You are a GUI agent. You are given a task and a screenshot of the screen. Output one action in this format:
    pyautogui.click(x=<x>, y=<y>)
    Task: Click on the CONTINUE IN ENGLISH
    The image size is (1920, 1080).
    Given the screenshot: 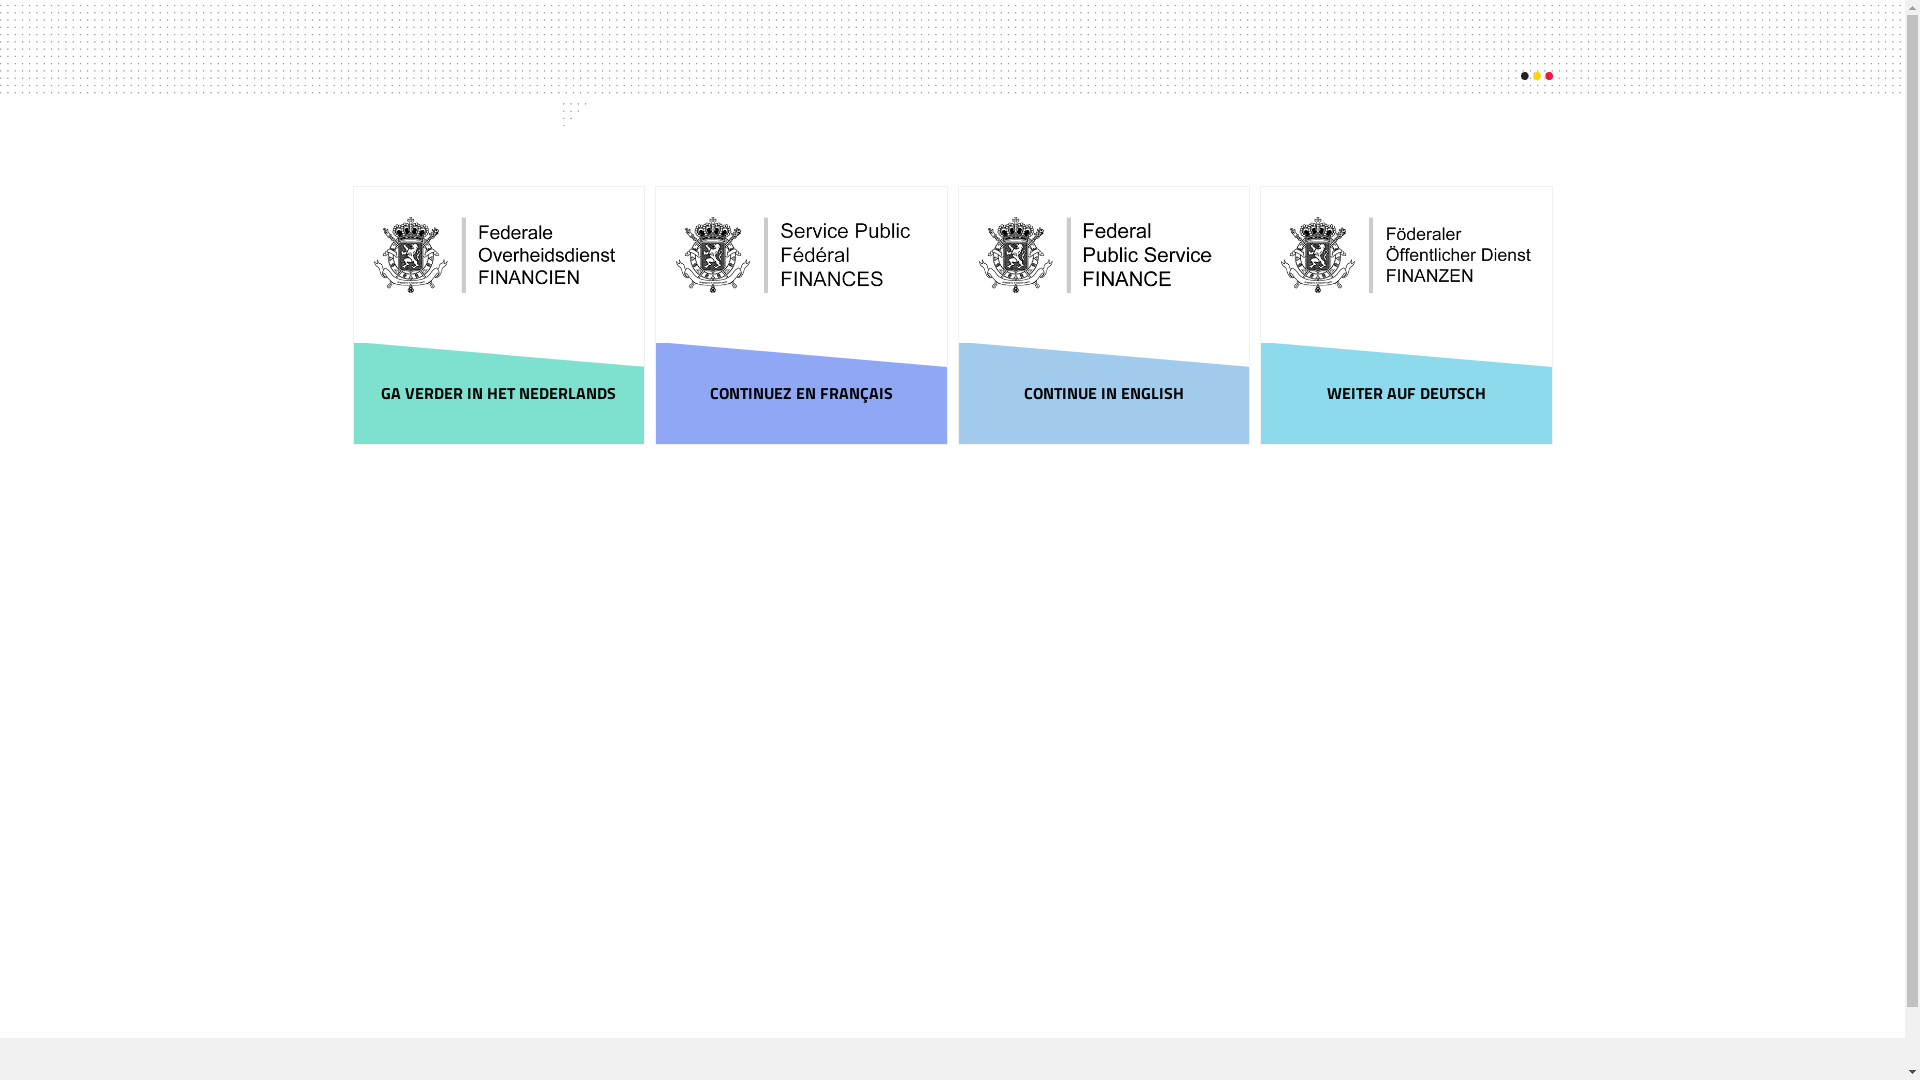 What is the action you would take?
    pyautogui.click(x=1104, y=394)
    